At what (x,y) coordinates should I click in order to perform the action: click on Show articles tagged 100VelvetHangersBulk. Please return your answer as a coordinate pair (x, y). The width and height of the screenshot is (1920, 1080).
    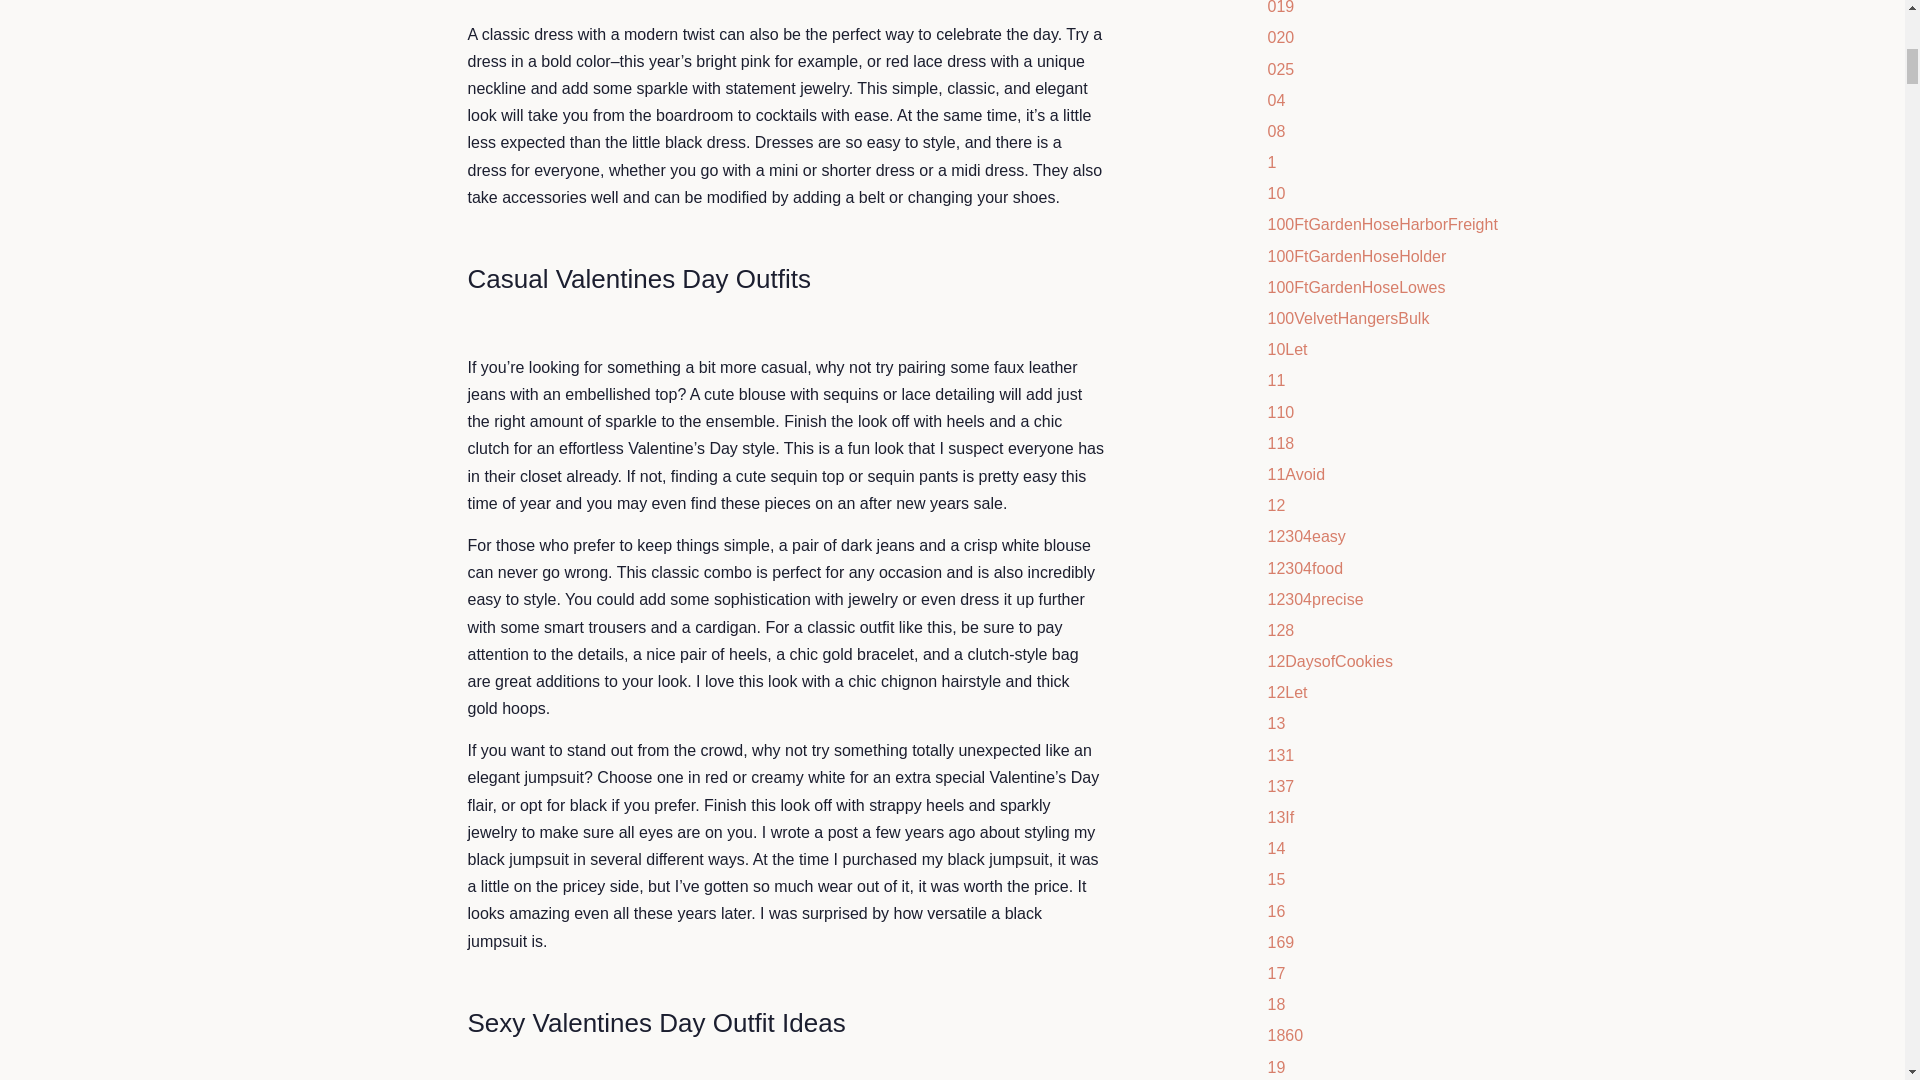
    Looking at the image, I should click on (1348, 318).